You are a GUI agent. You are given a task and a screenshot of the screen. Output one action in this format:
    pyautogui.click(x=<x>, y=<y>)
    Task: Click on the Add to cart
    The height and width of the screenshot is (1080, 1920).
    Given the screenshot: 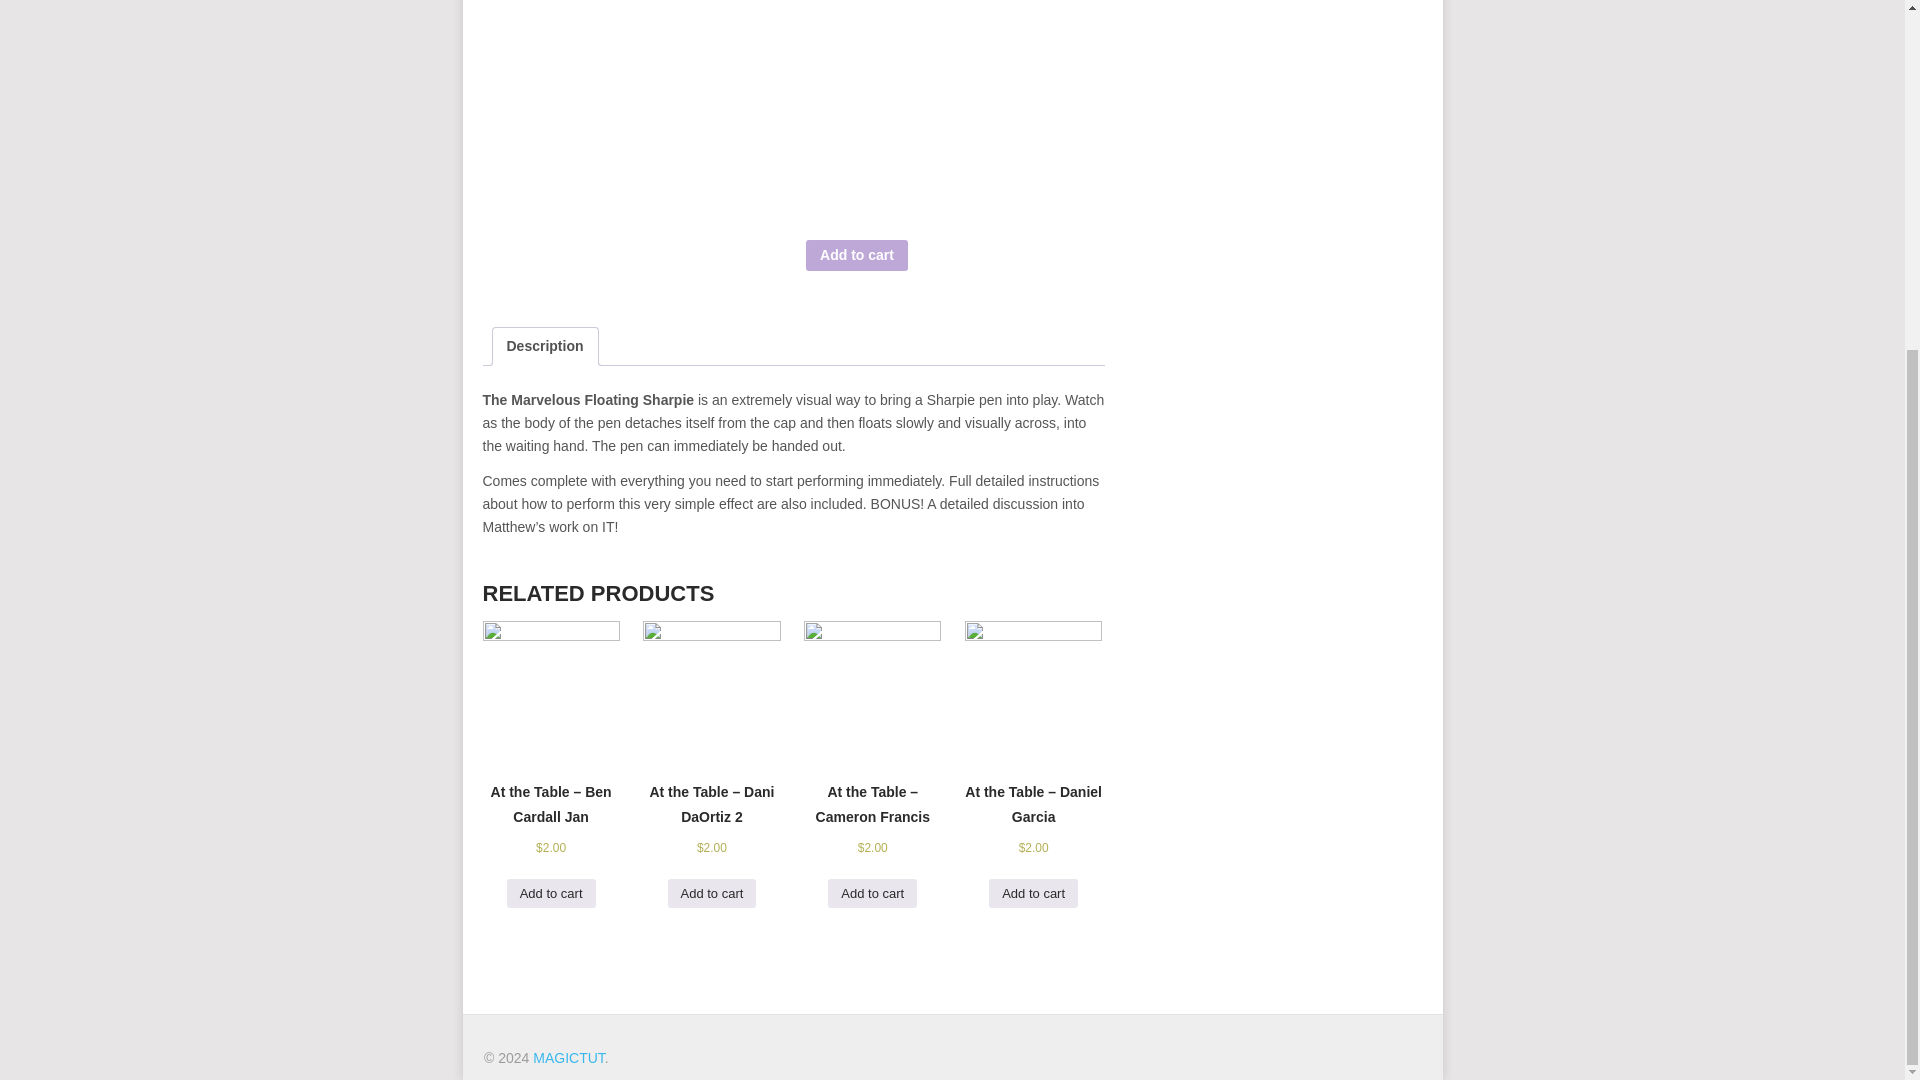 What is the action you would take?
    pyautogui.click(x=872, y=894)
    